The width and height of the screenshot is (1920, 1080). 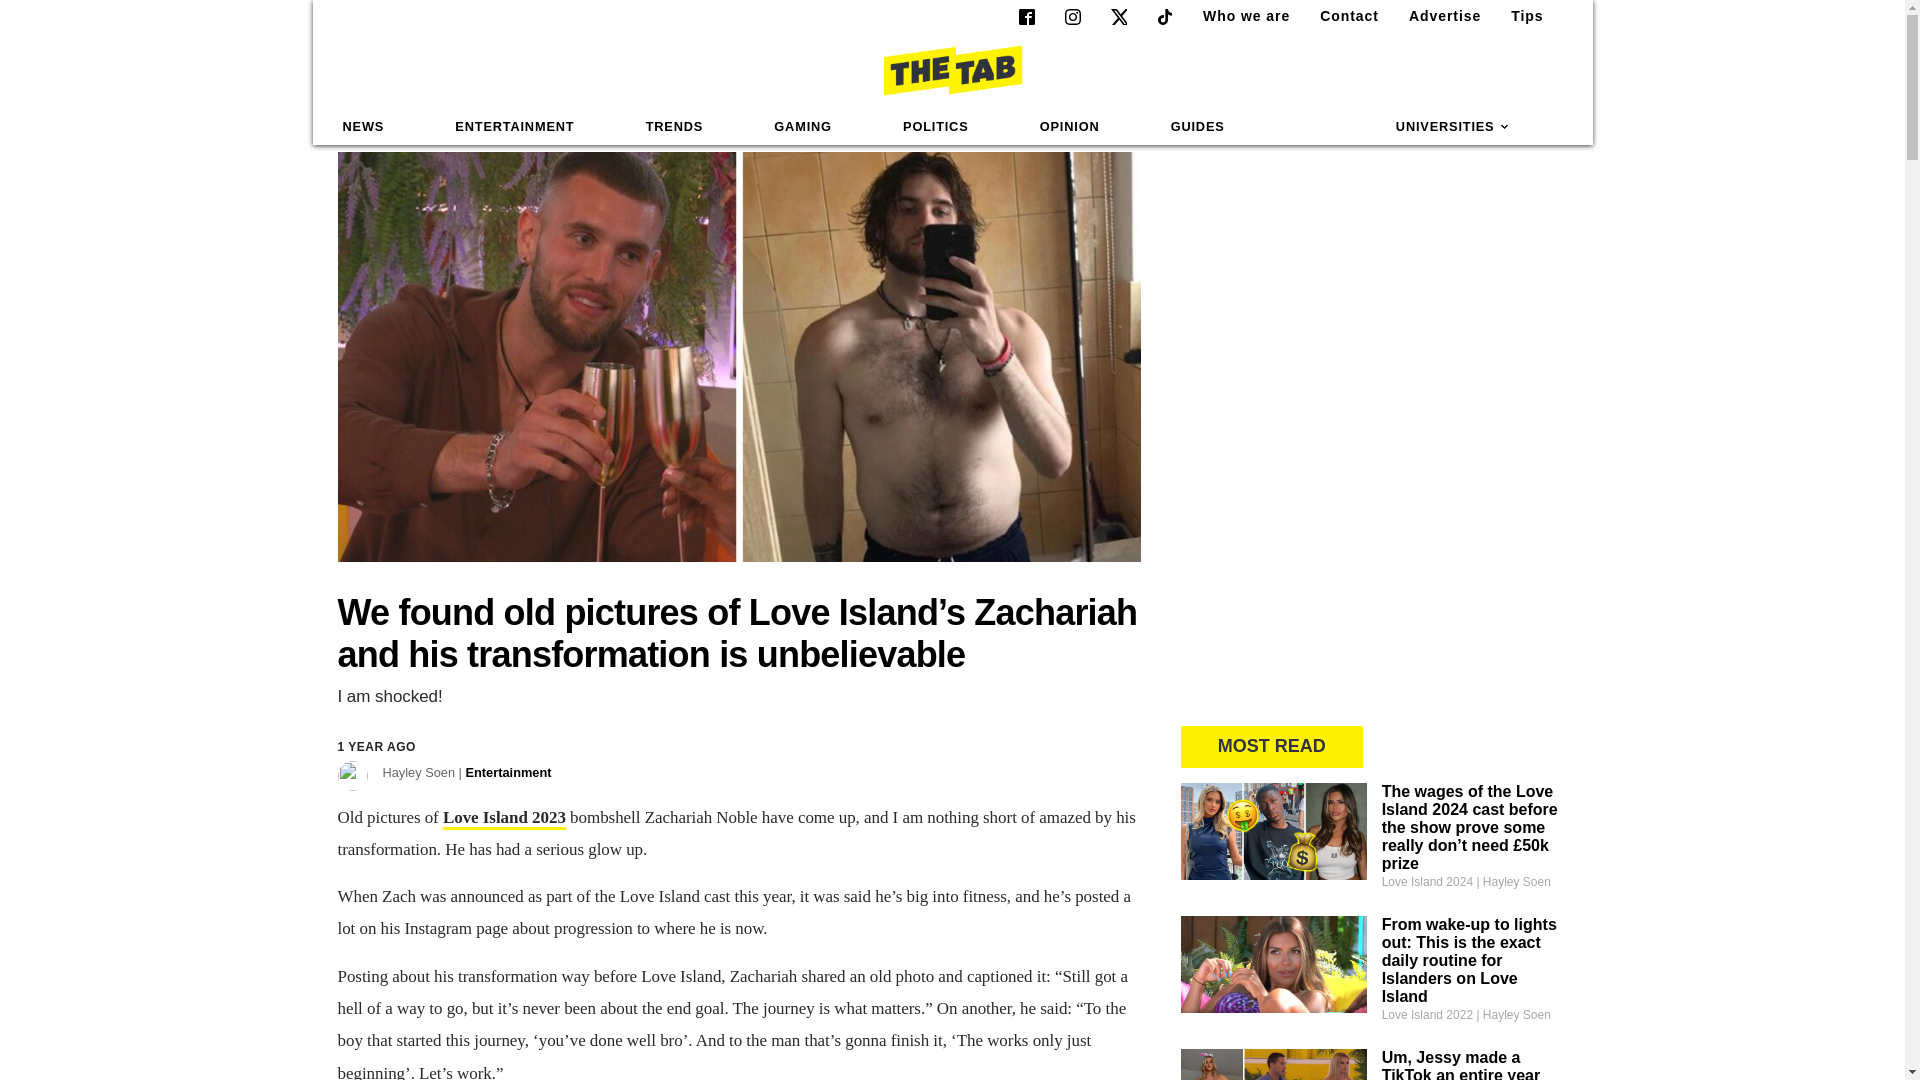 I want to click on ENTERTAINMENT, so click(x=514, y=127).